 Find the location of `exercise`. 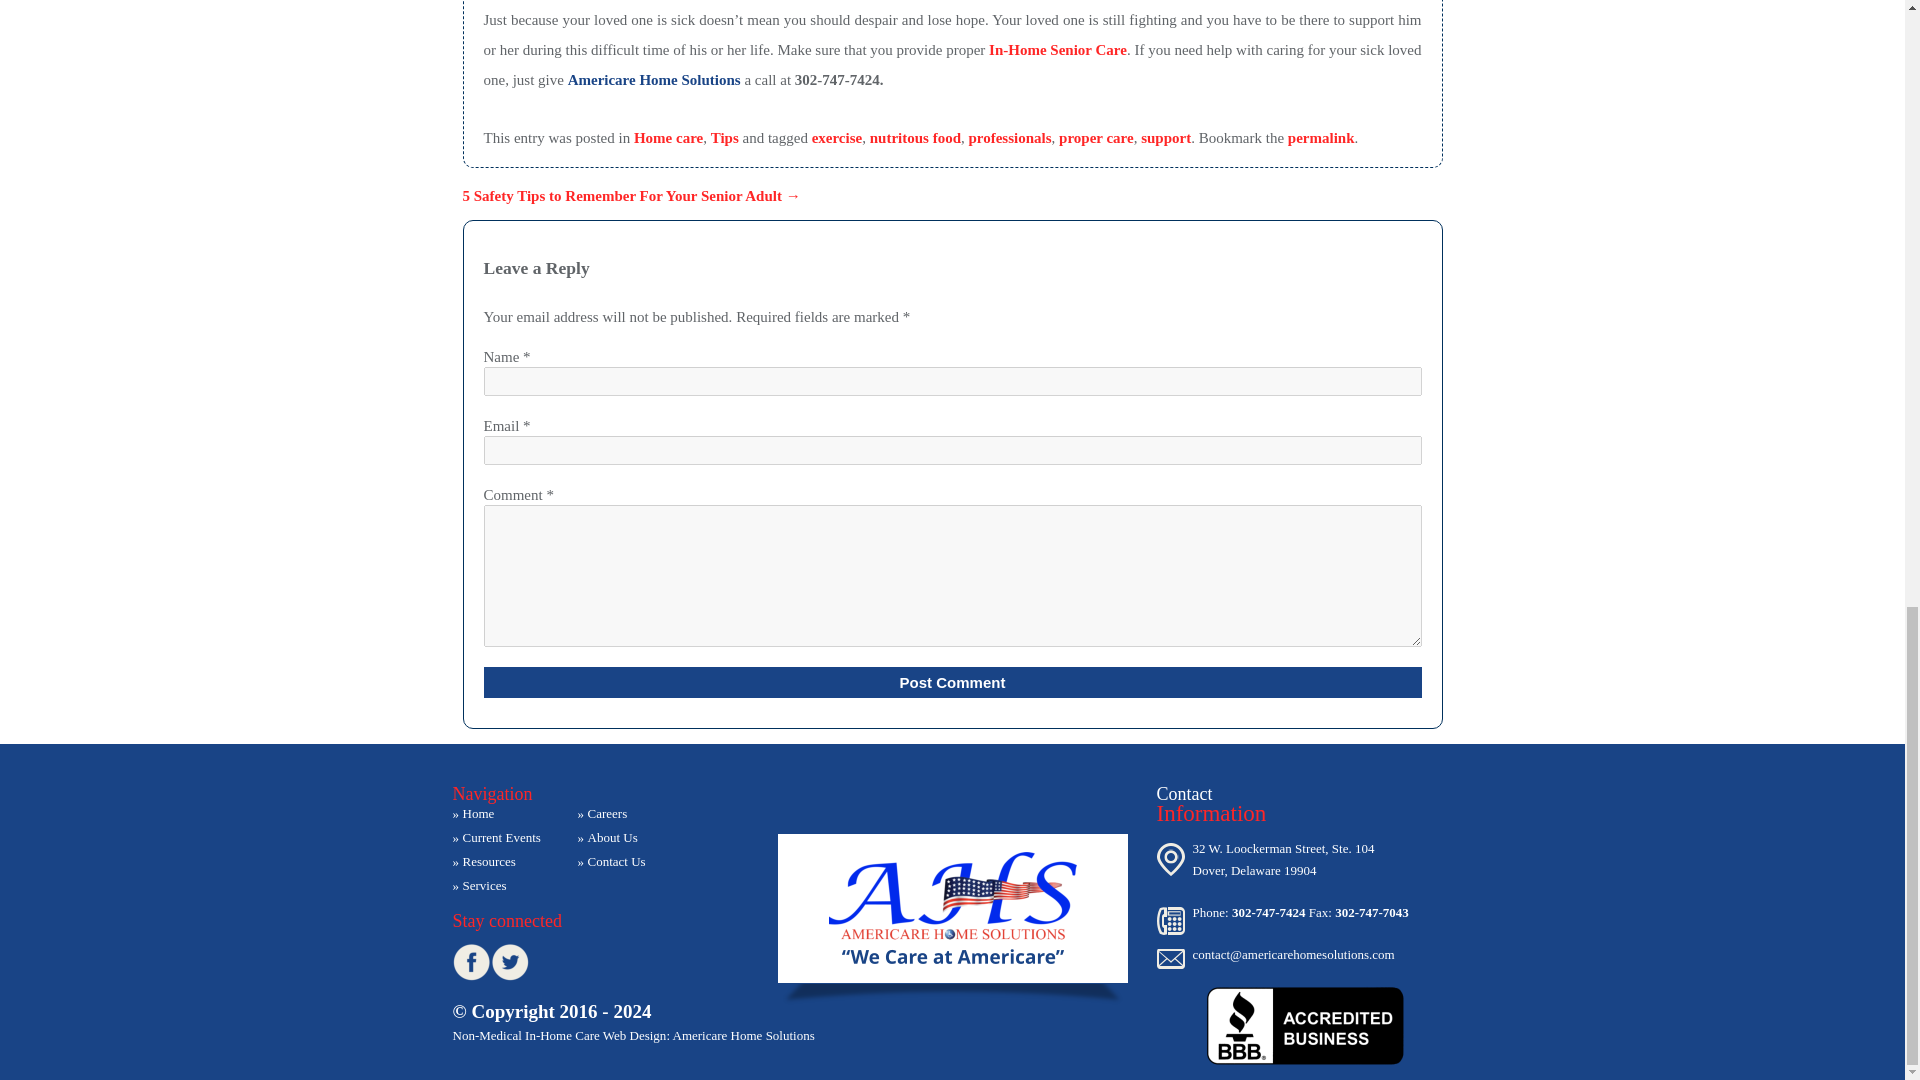

exercise is located at coordinates (837, 137).